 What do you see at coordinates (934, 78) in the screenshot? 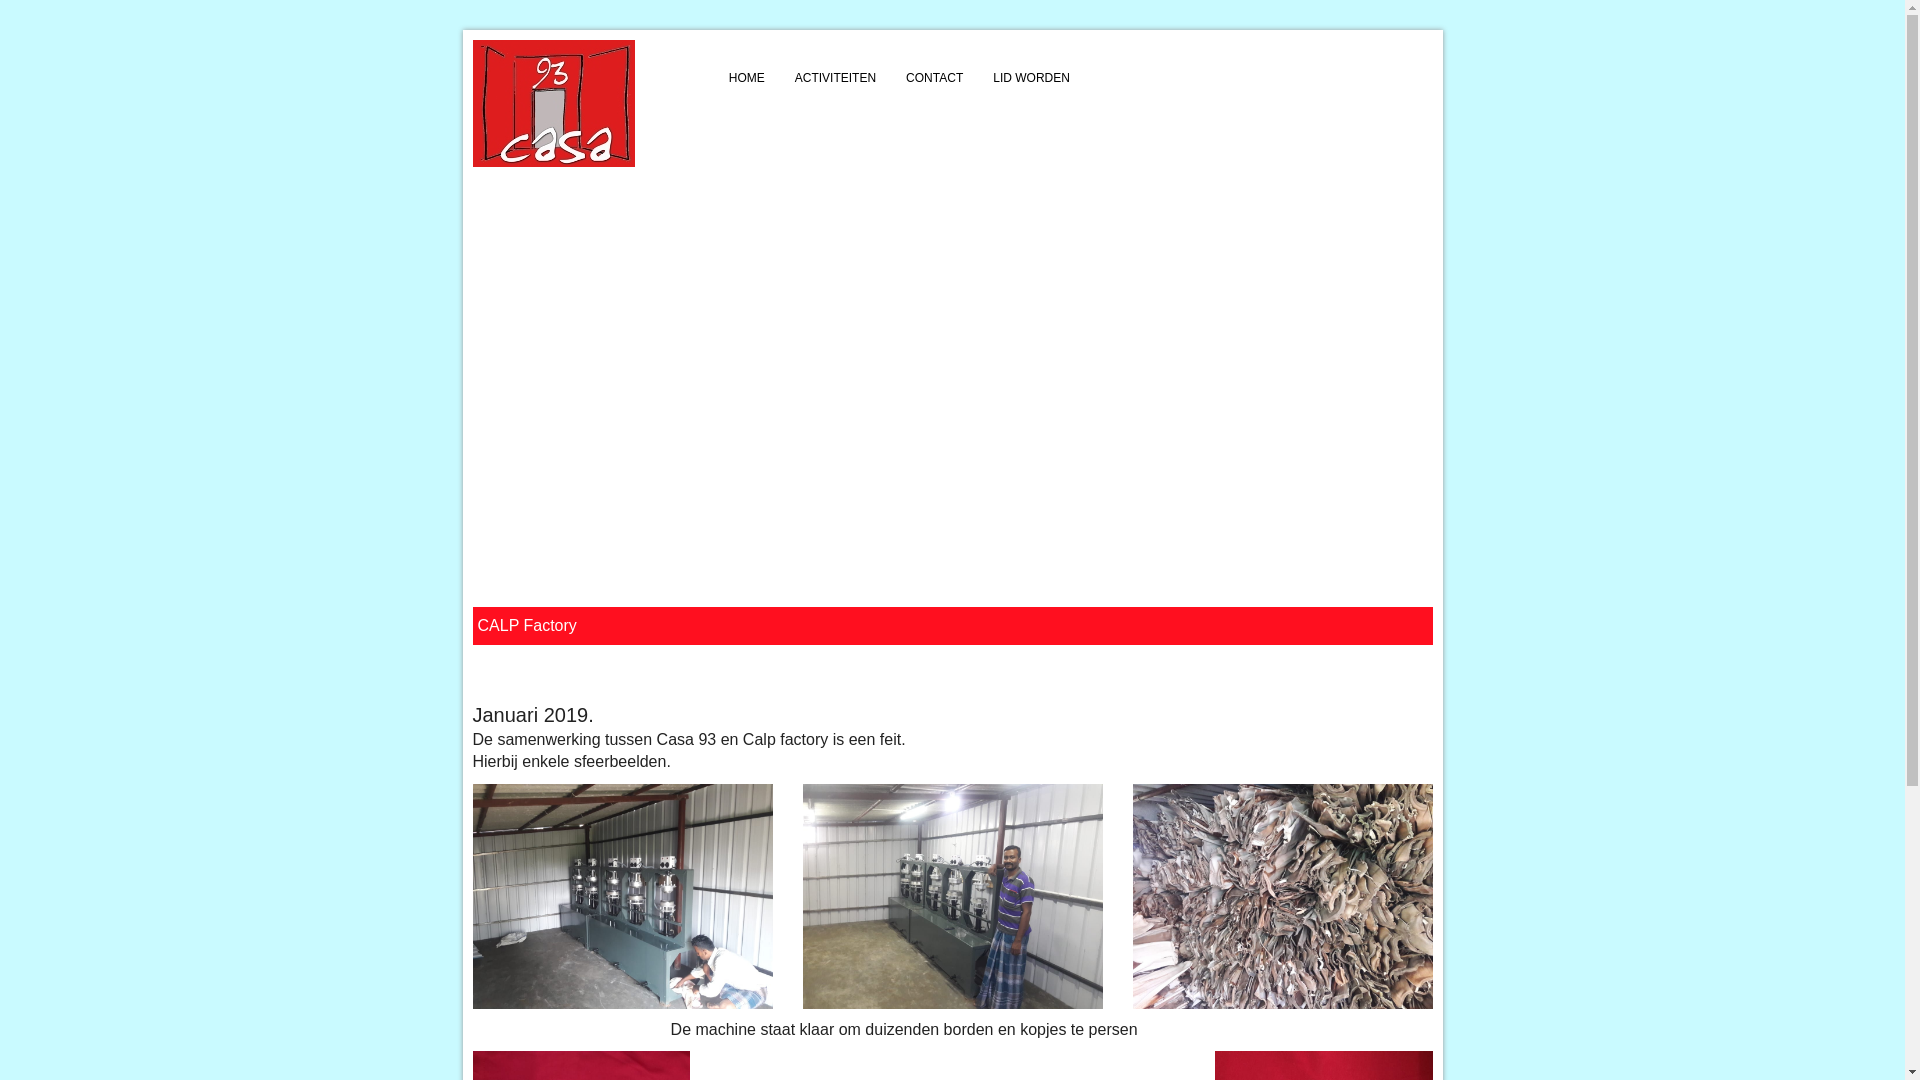
I see `CONTACT` at bounding box center [934, 78].